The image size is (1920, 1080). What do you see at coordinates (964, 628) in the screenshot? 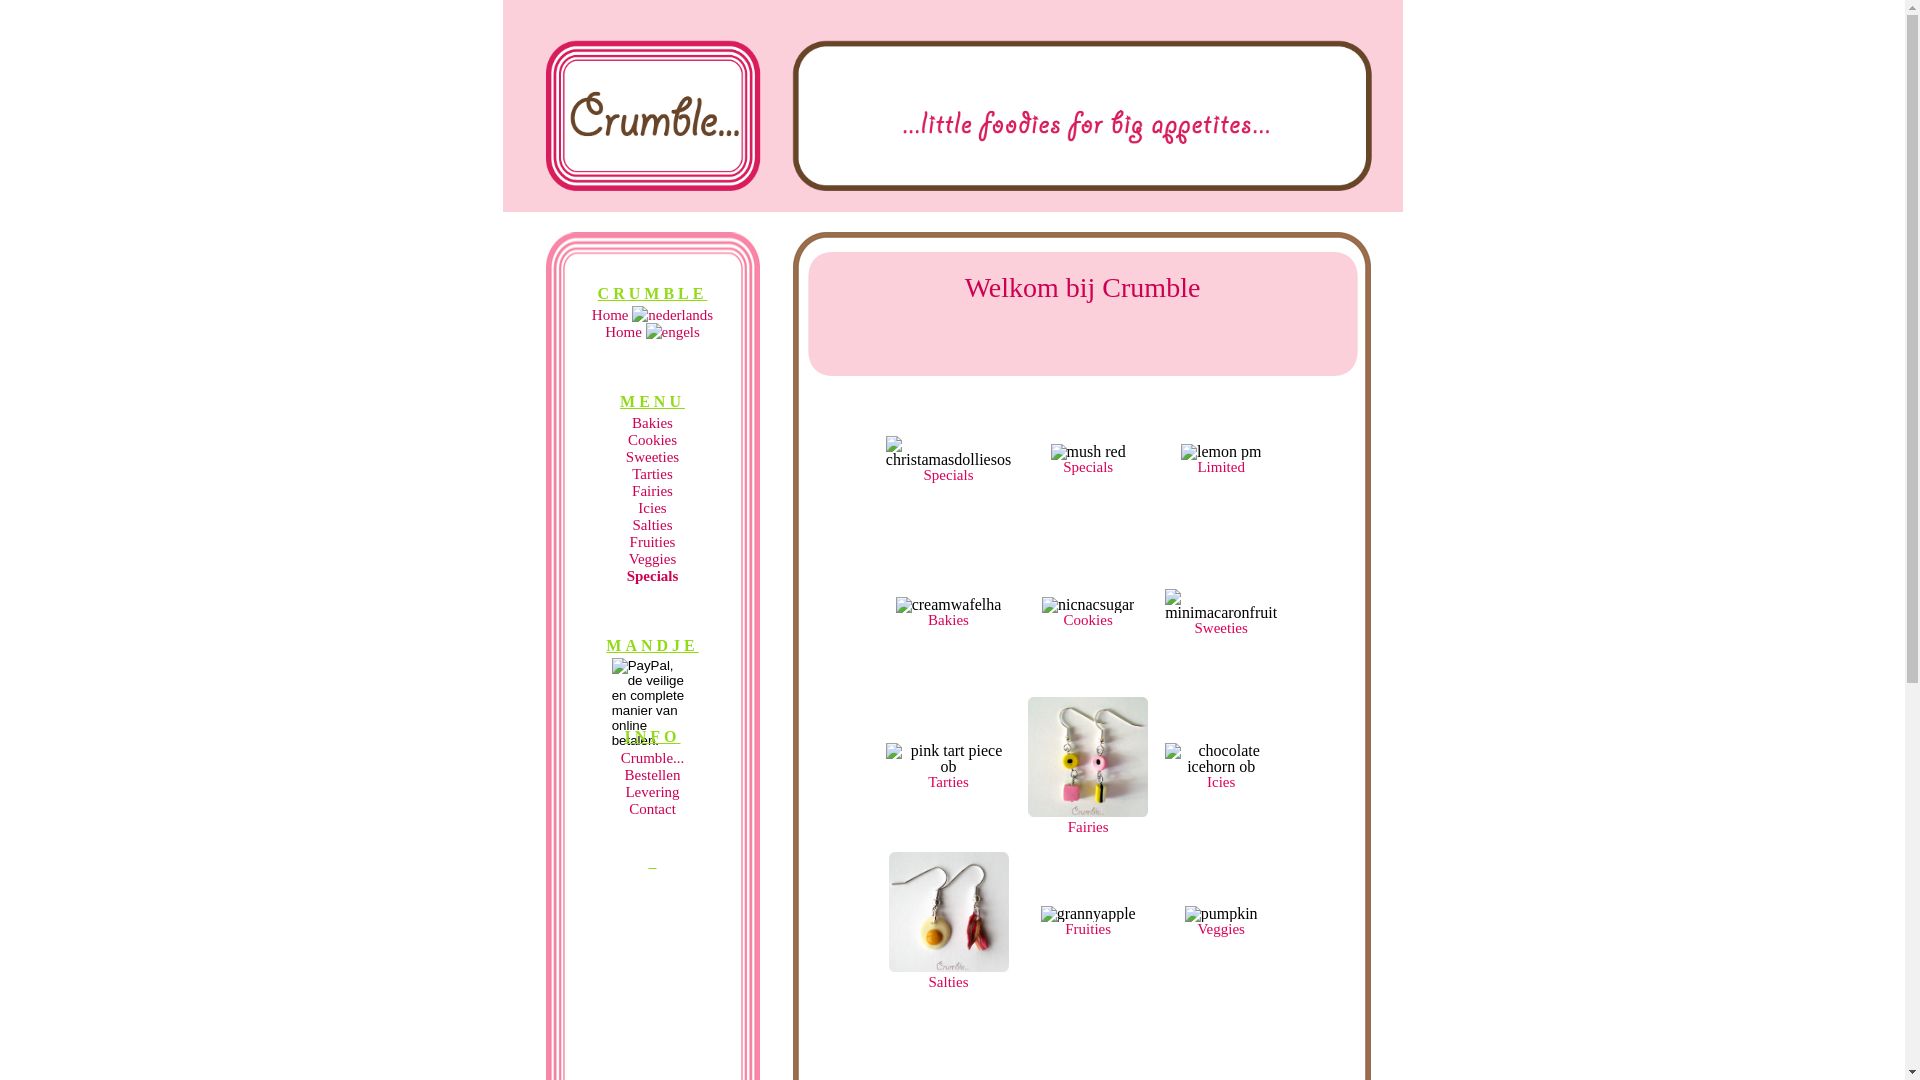
I see `Bakies` at bounding box center [964, 628].